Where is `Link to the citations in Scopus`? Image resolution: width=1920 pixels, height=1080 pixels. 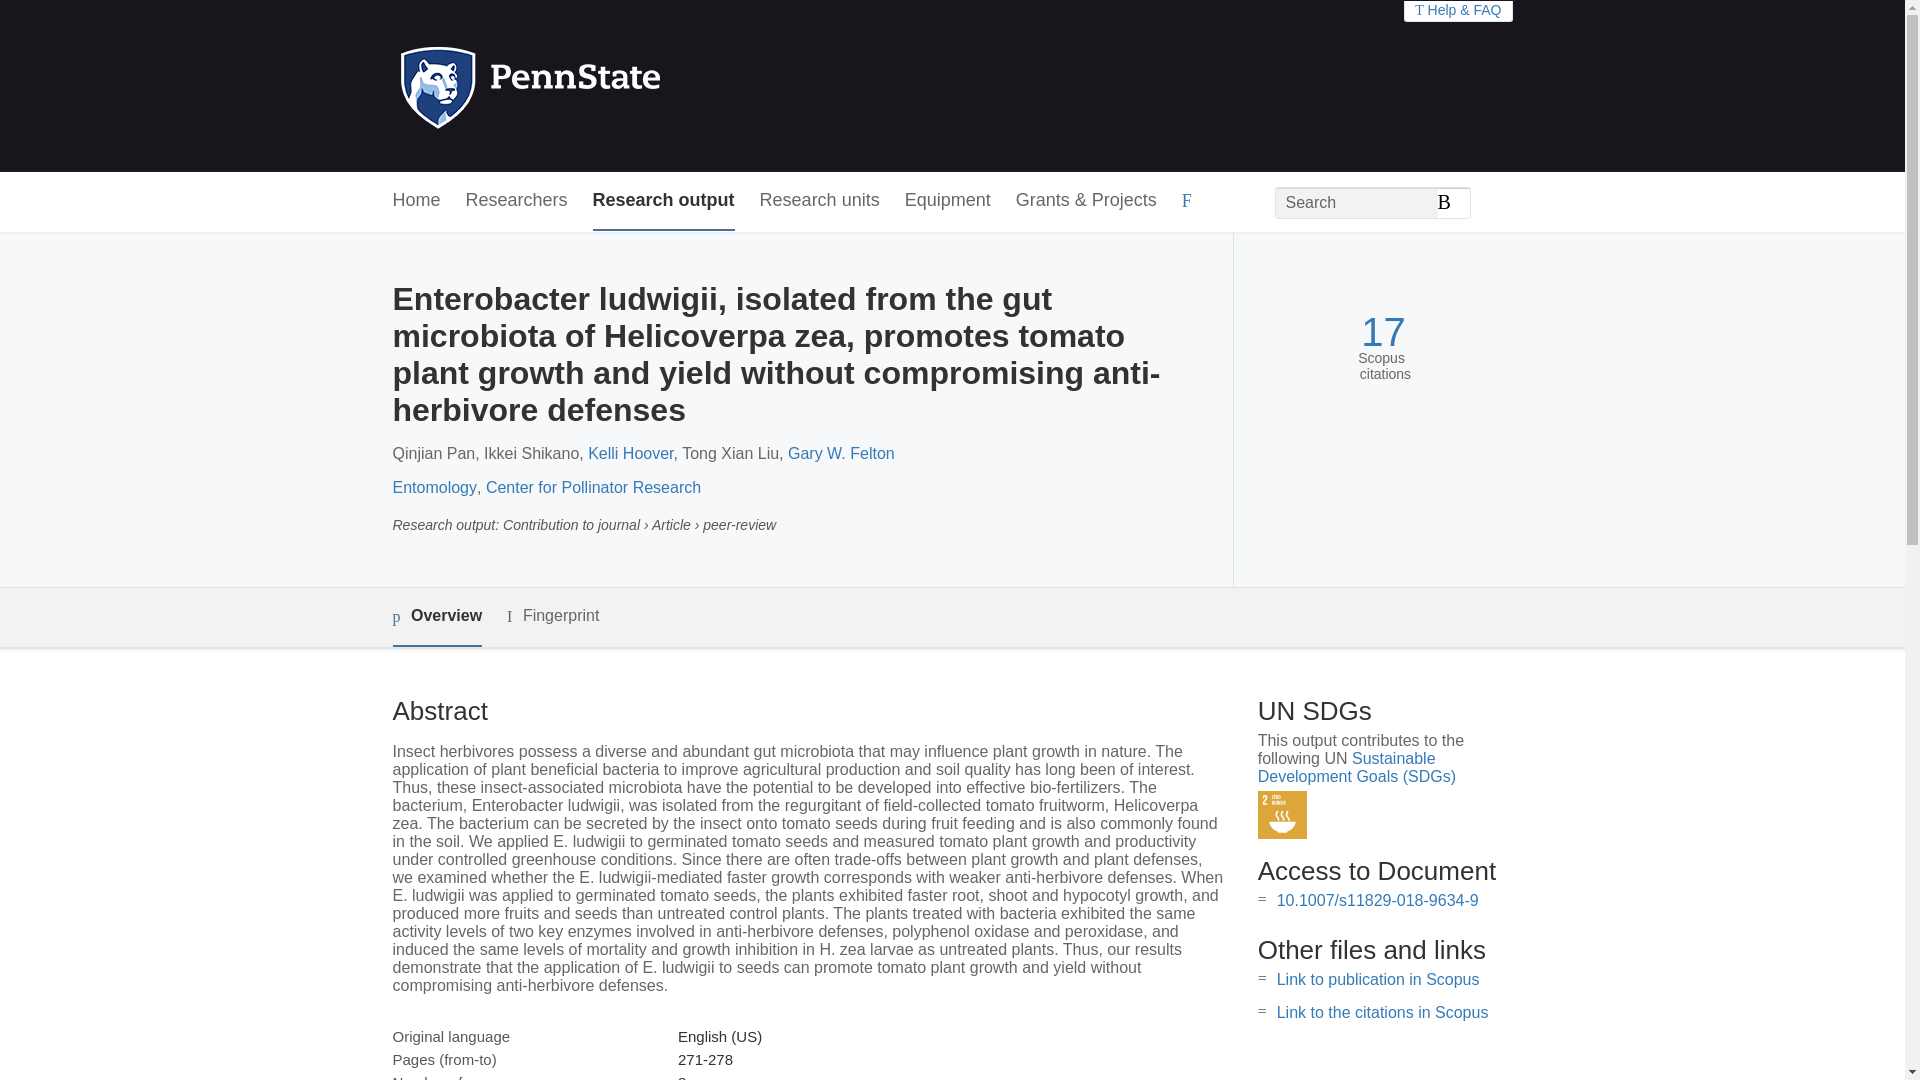 Link to the citations in Scopus is located at coordinates (1382, 1012).